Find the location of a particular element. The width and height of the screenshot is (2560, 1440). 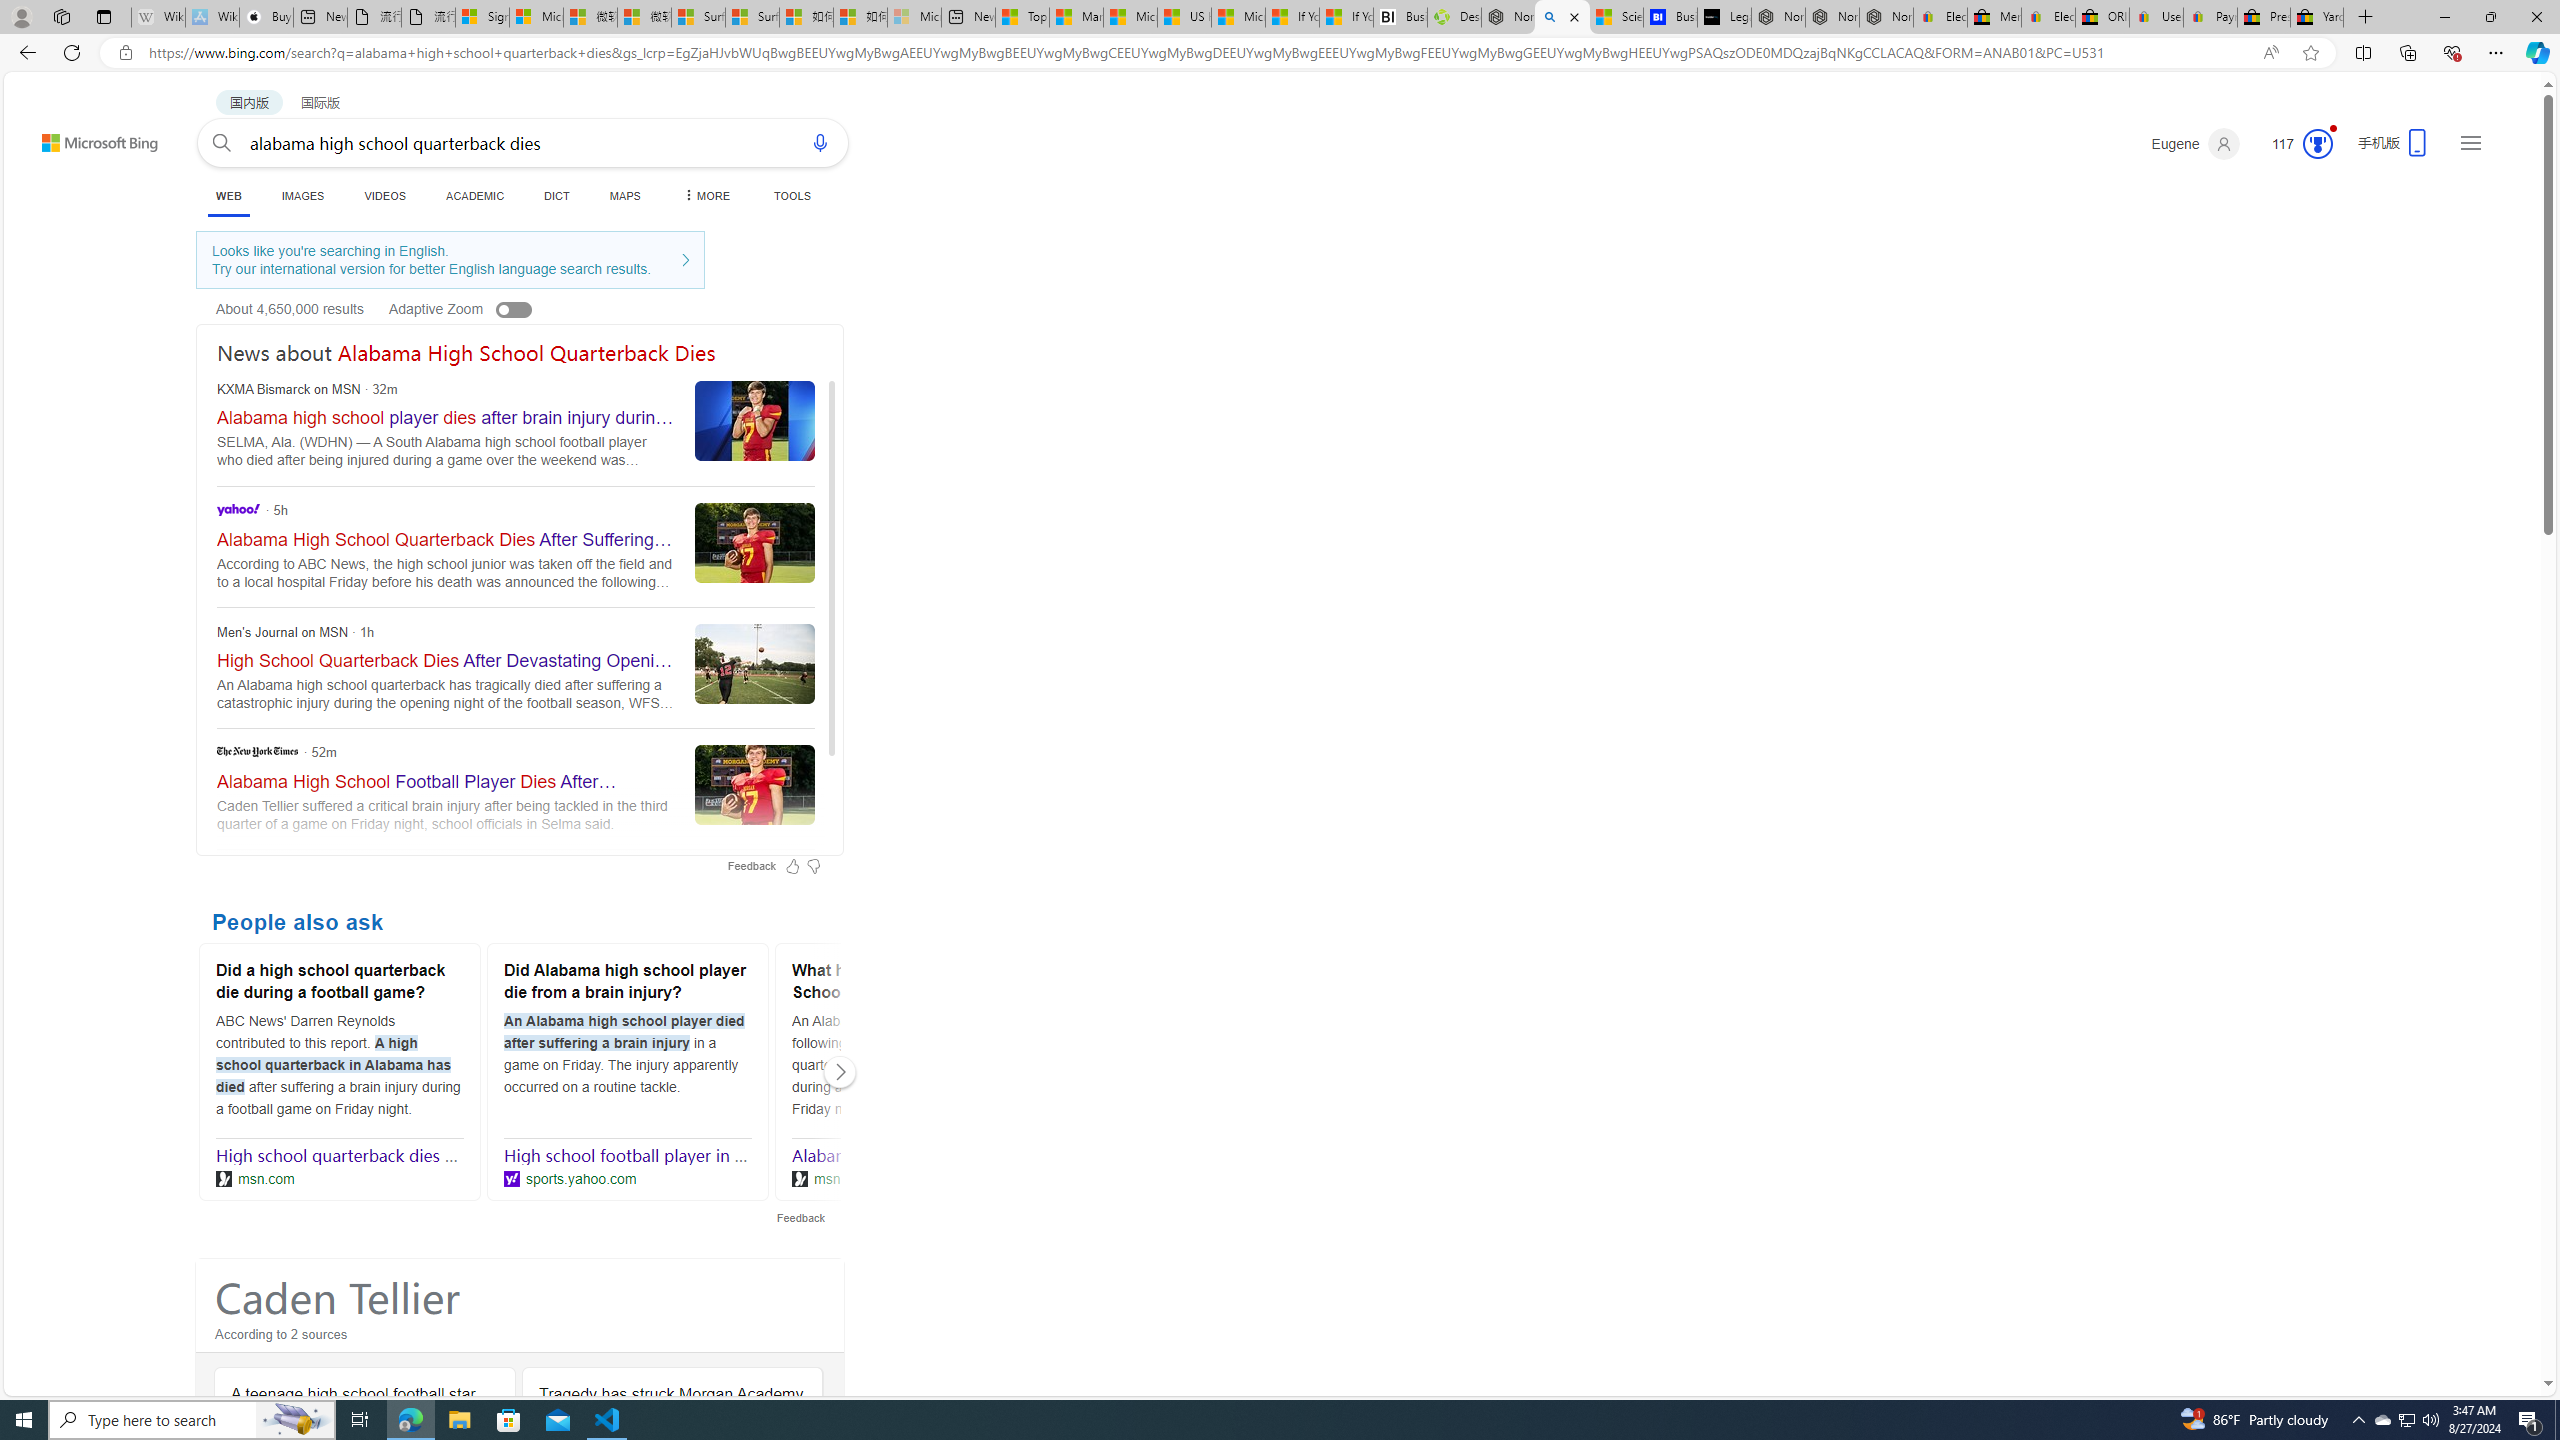

Search more is located at coordinates (2503, 1324).